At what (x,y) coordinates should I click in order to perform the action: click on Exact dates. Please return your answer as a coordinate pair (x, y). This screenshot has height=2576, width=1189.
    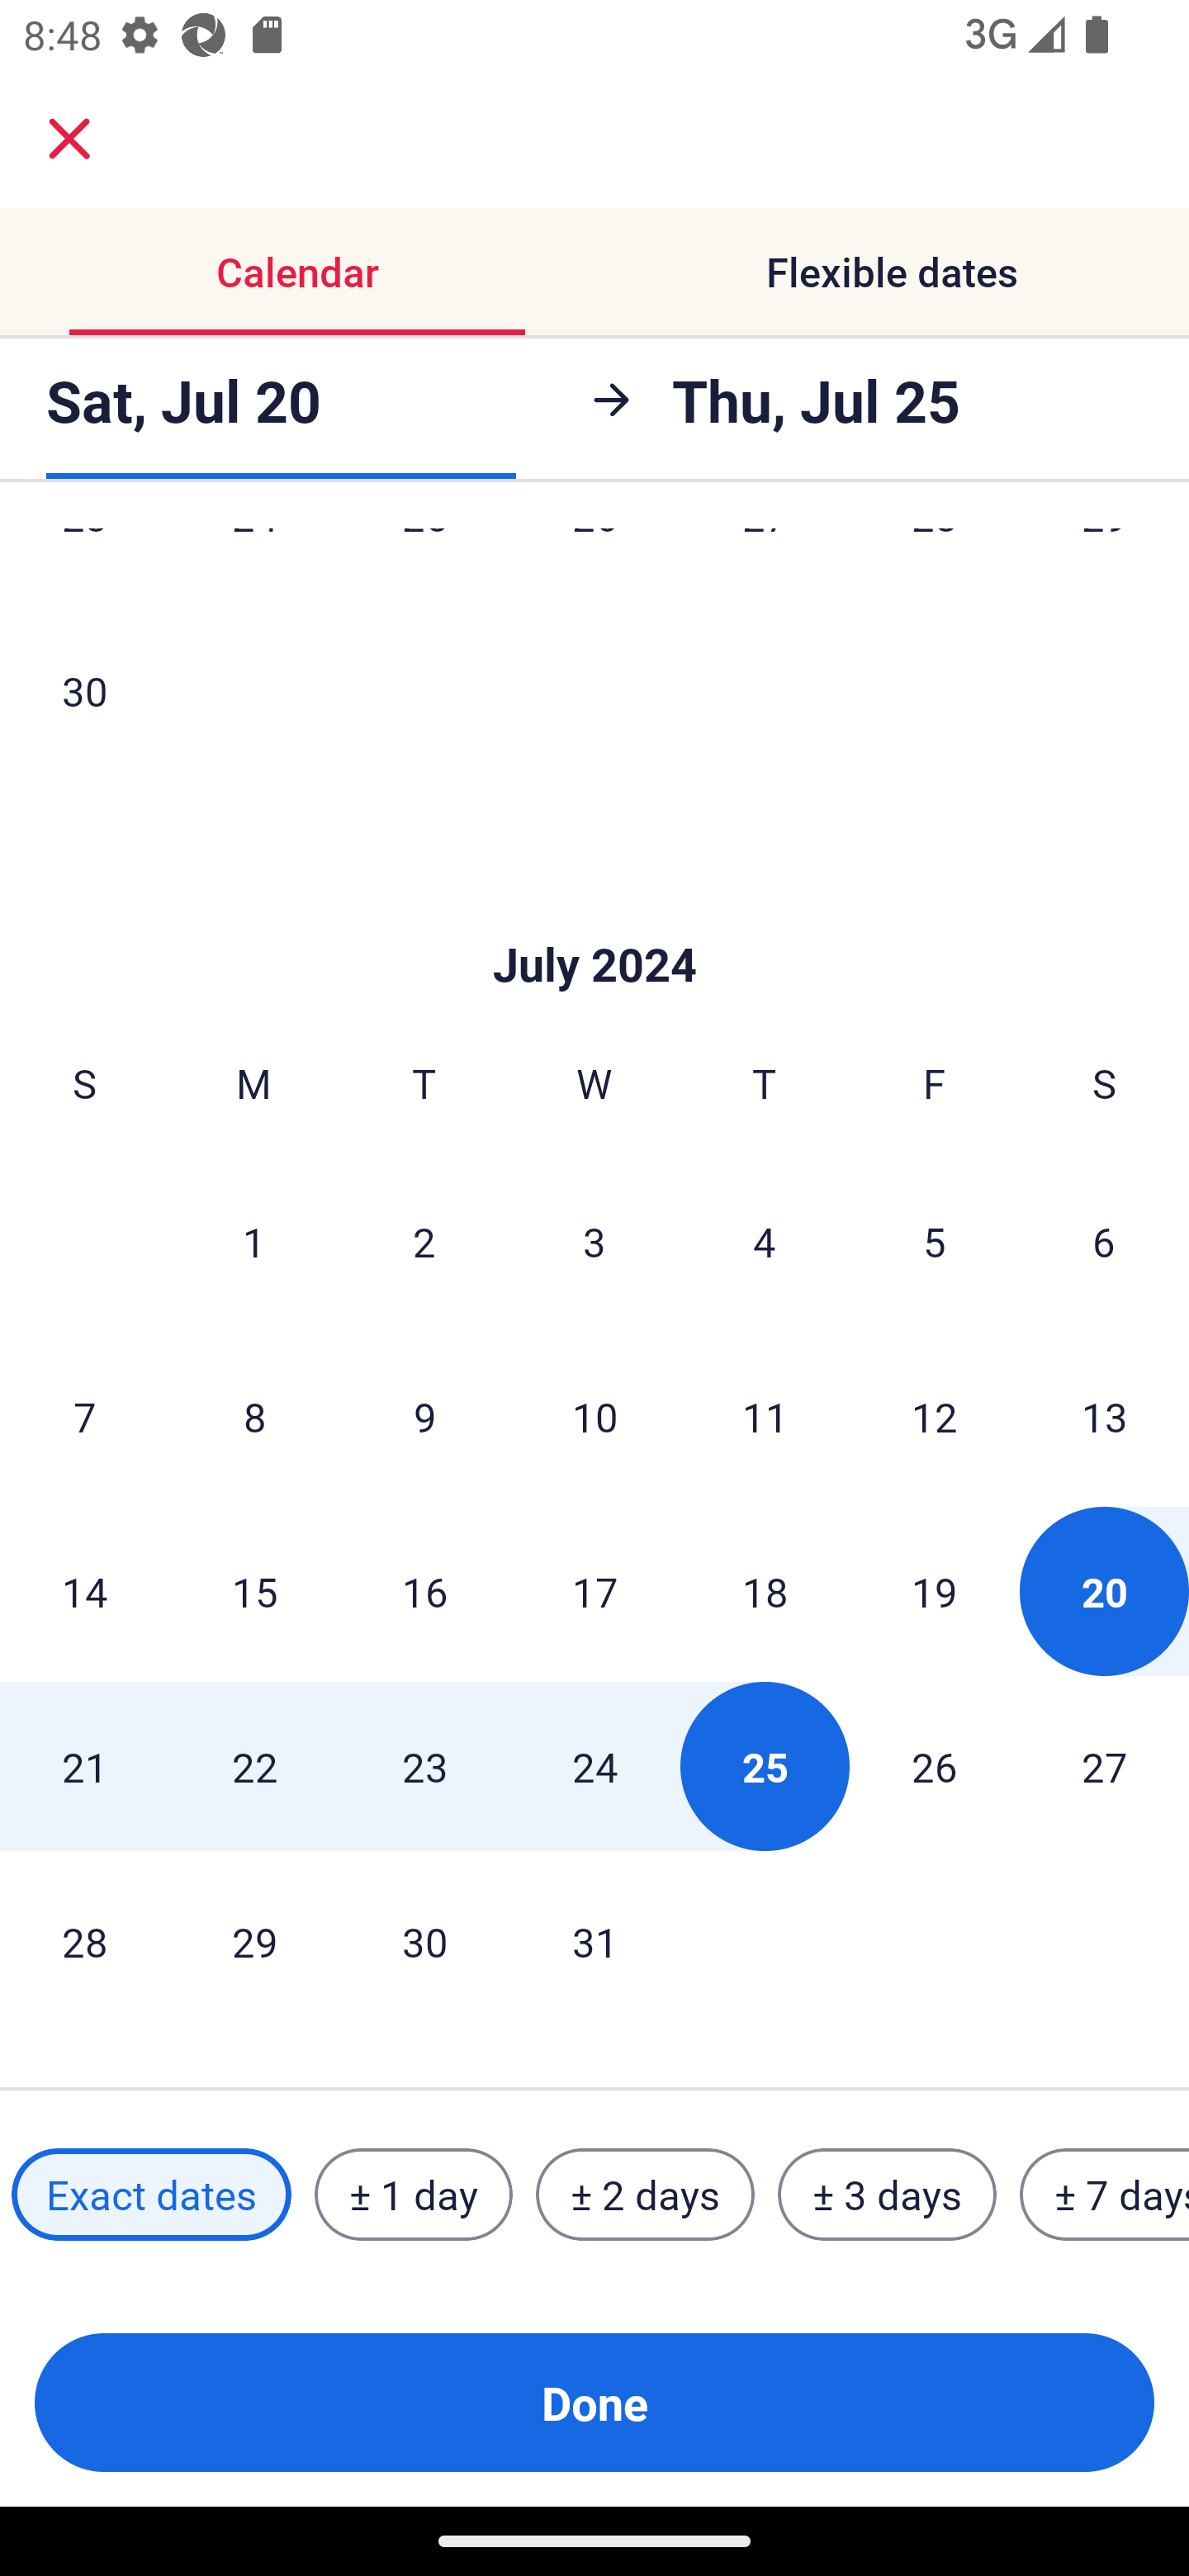
    Looking at the image, I should click on (151, 2195).